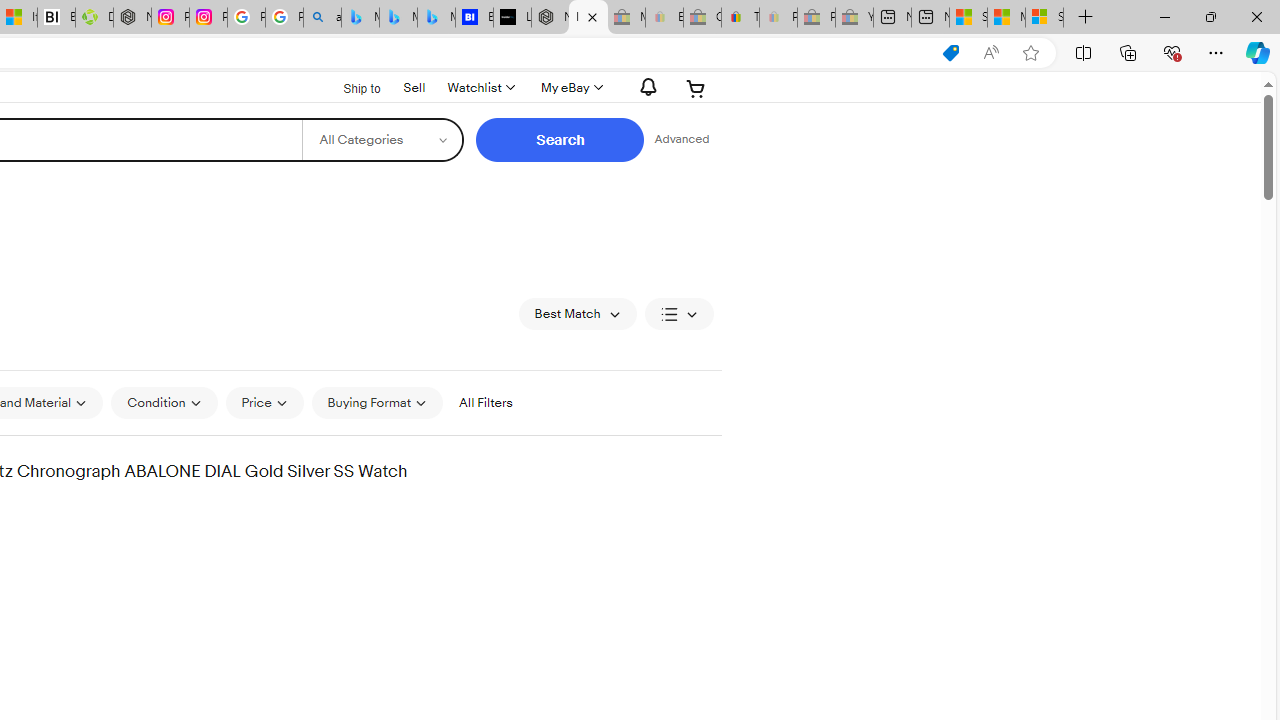  I want to click on Nordace - Nordace Edin Collection, so click(132, 18).